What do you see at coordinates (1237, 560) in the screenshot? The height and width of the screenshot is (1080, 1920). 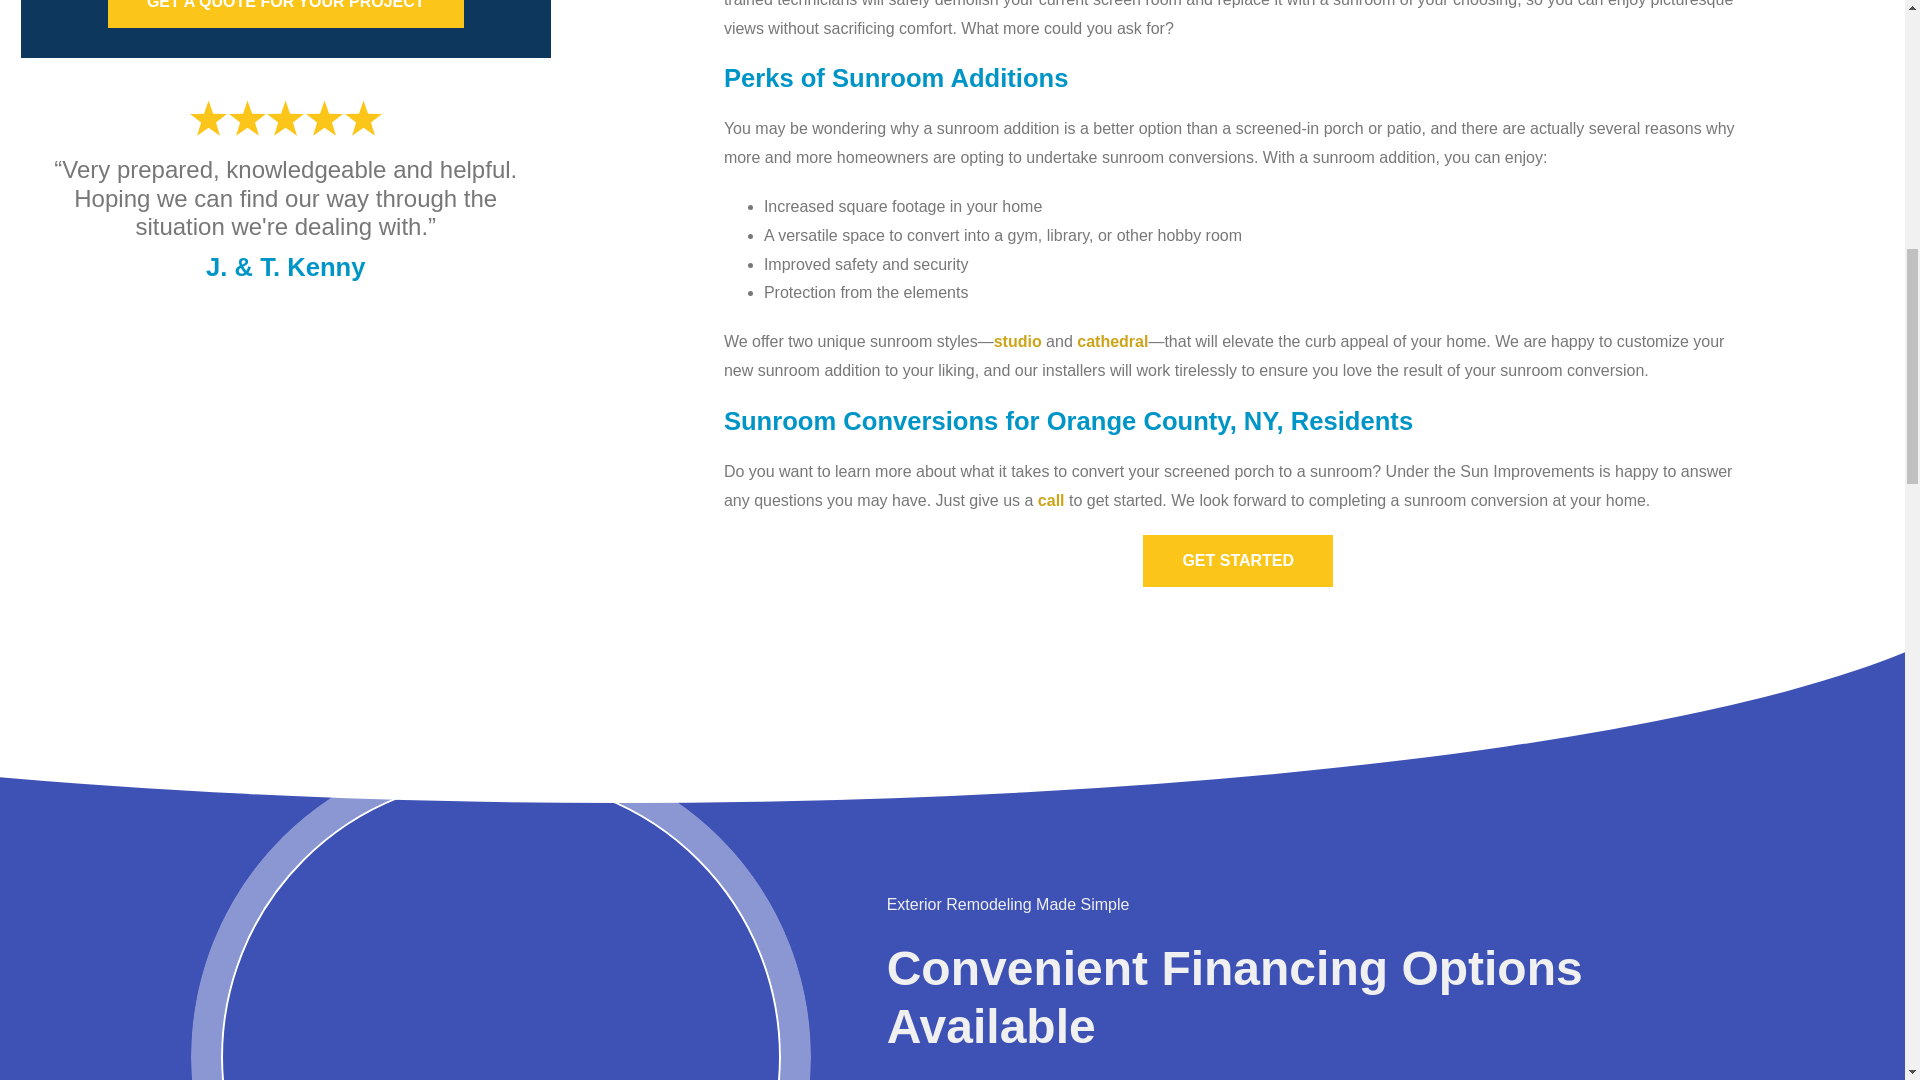 I see `GET STARTED` at bounding box center [1237, 560].